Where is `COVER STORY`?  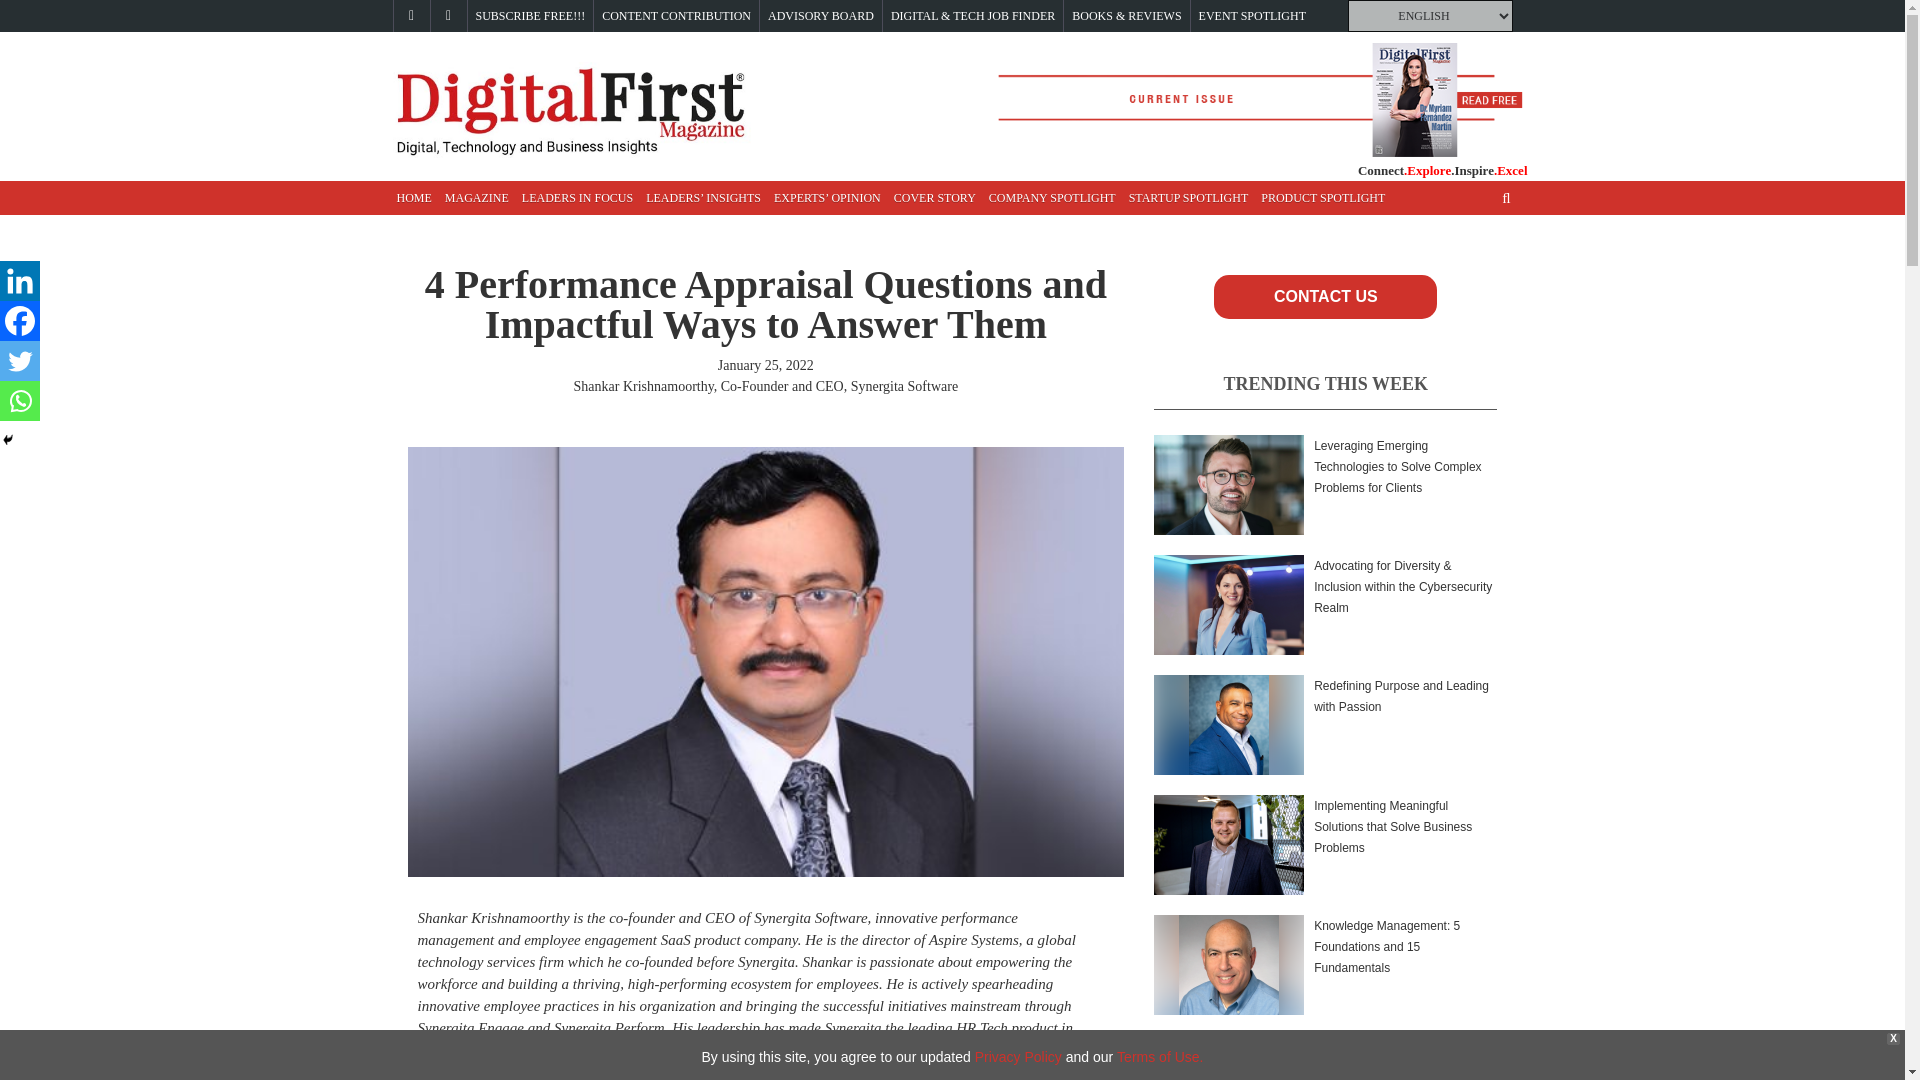 COVER STORY is located at coordinates (934, 198).